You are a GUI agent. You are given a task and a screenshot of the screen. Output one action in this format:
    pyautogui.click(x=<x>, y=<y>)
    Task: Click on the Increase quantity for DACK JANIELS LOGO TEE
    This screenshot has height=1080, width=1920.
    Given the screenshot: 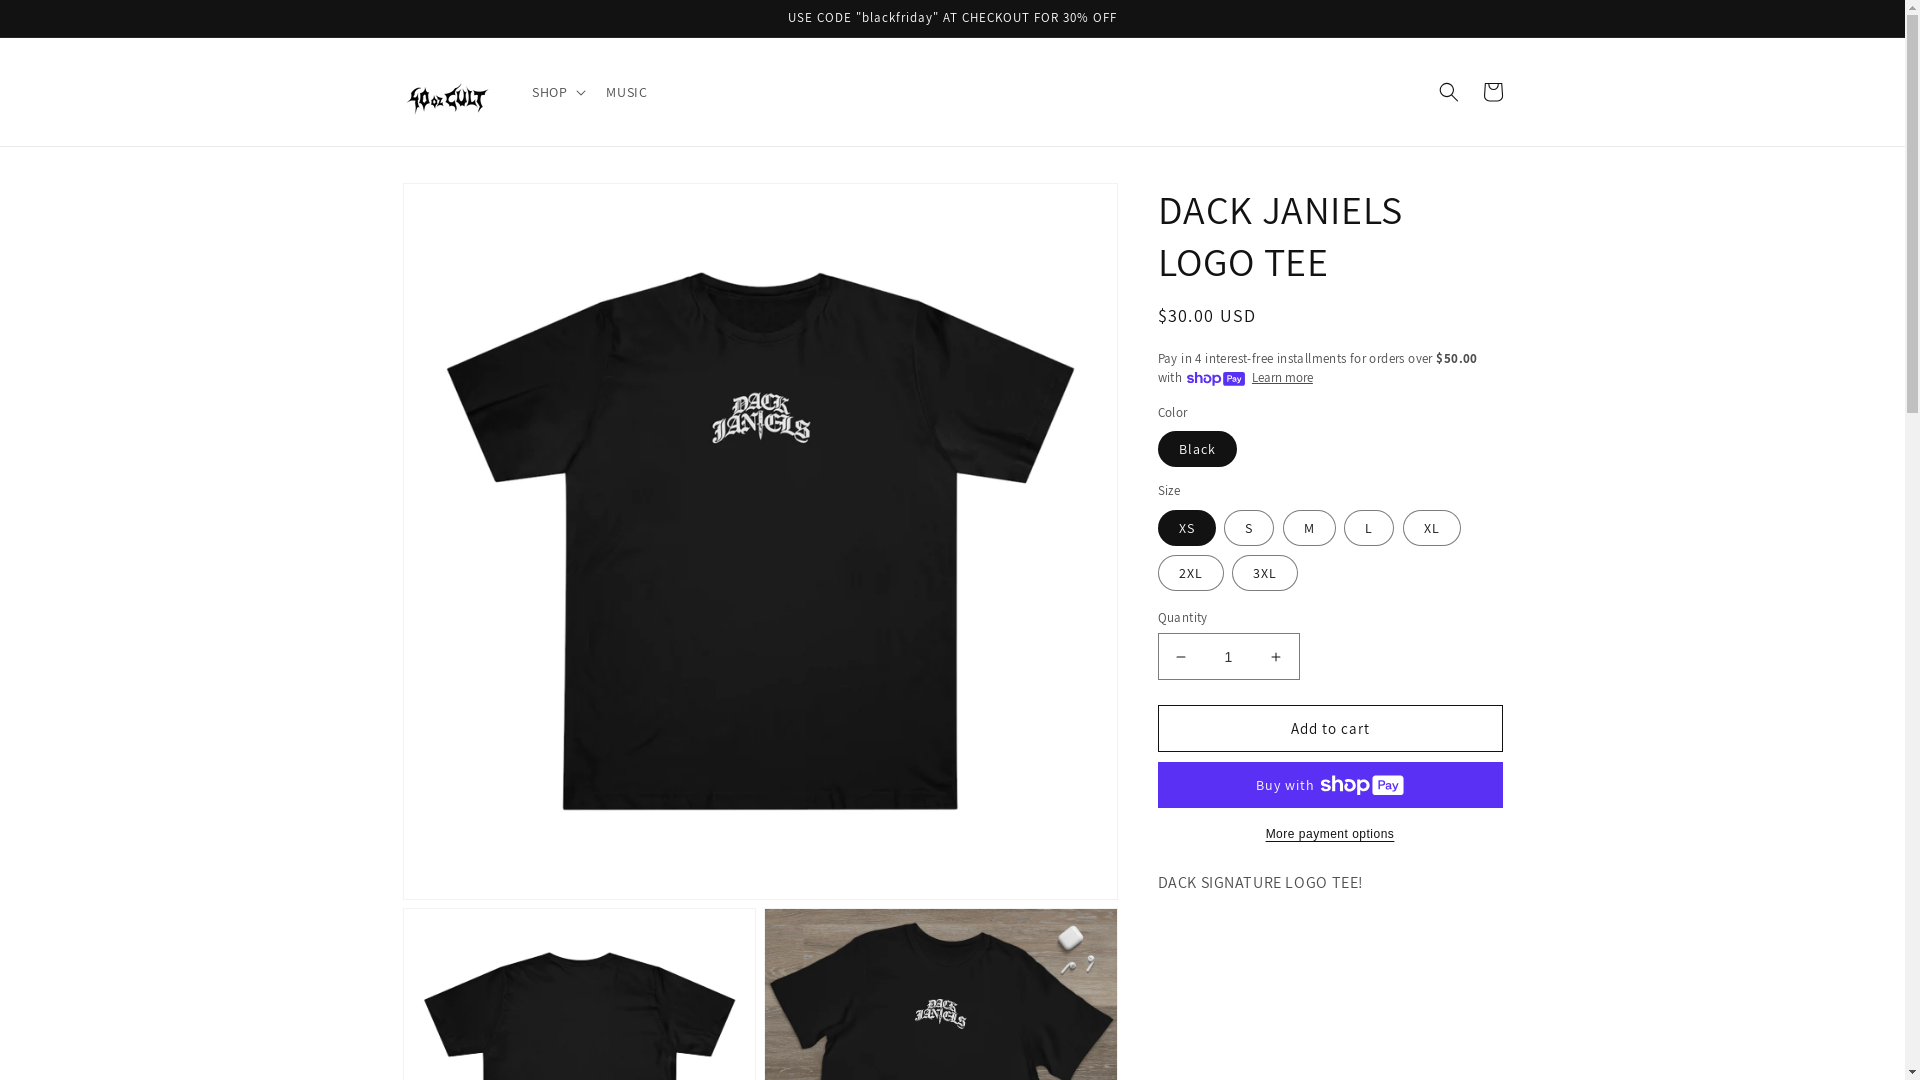 What is the action you would take?
    pyautogui.click(x=1276, y=656)
    